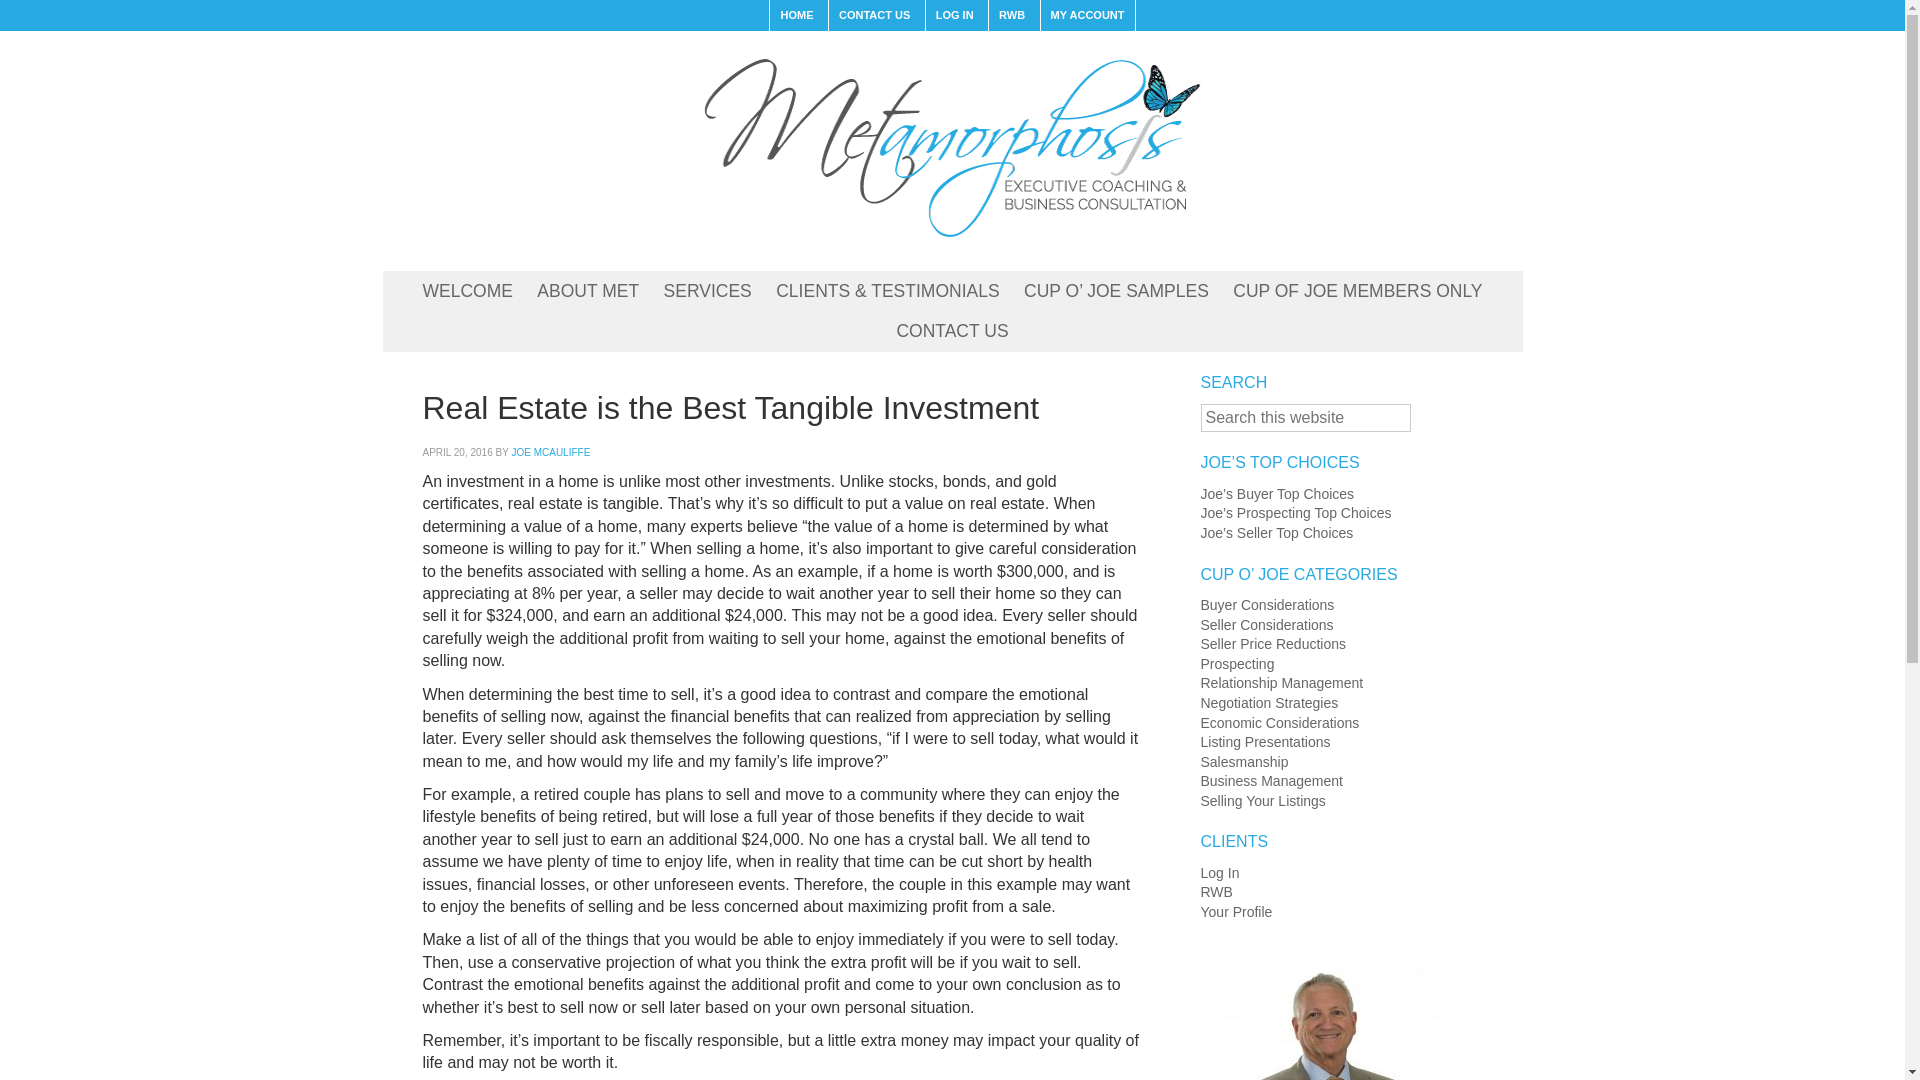  Describe the element at coordinates (873, 16) in the screenshot. I see `CONTACT US` at that location.